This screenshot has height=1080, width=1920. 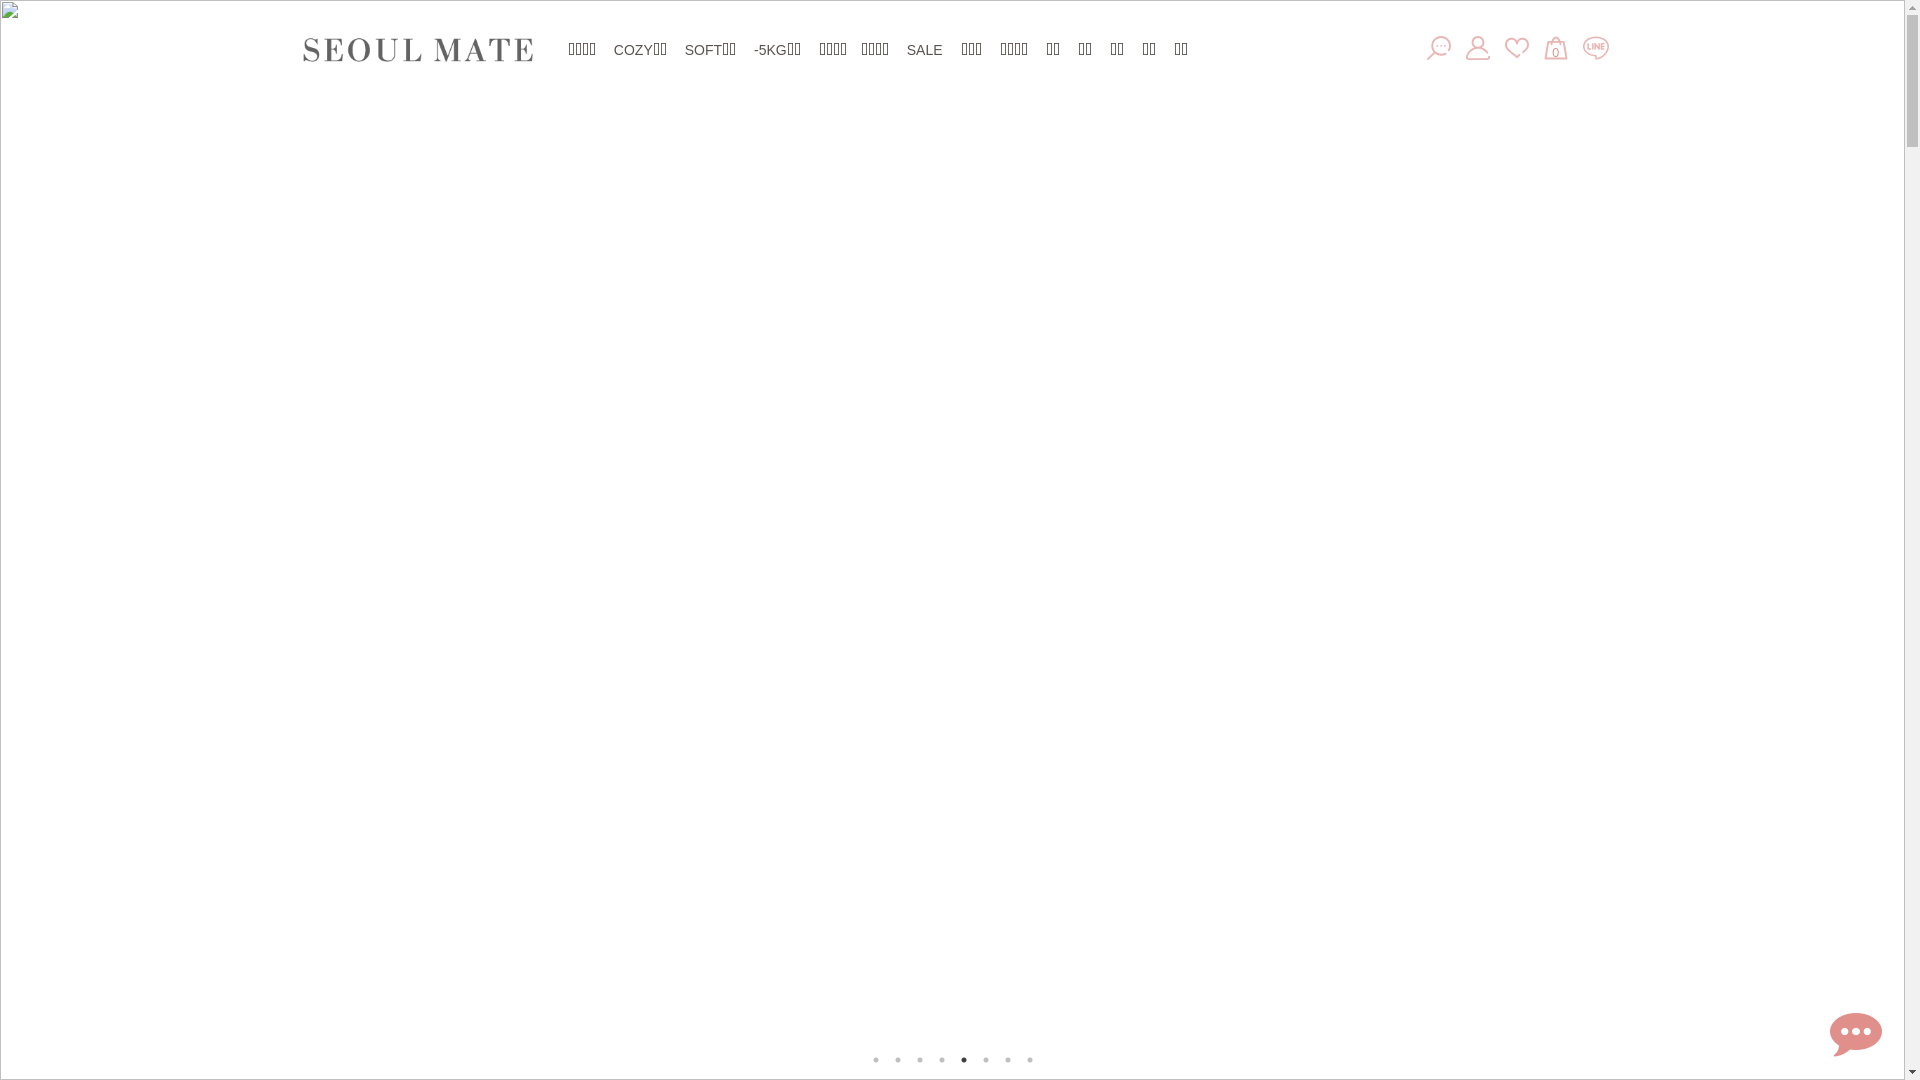 I want to click on 5, so click(x=964, y=1060).